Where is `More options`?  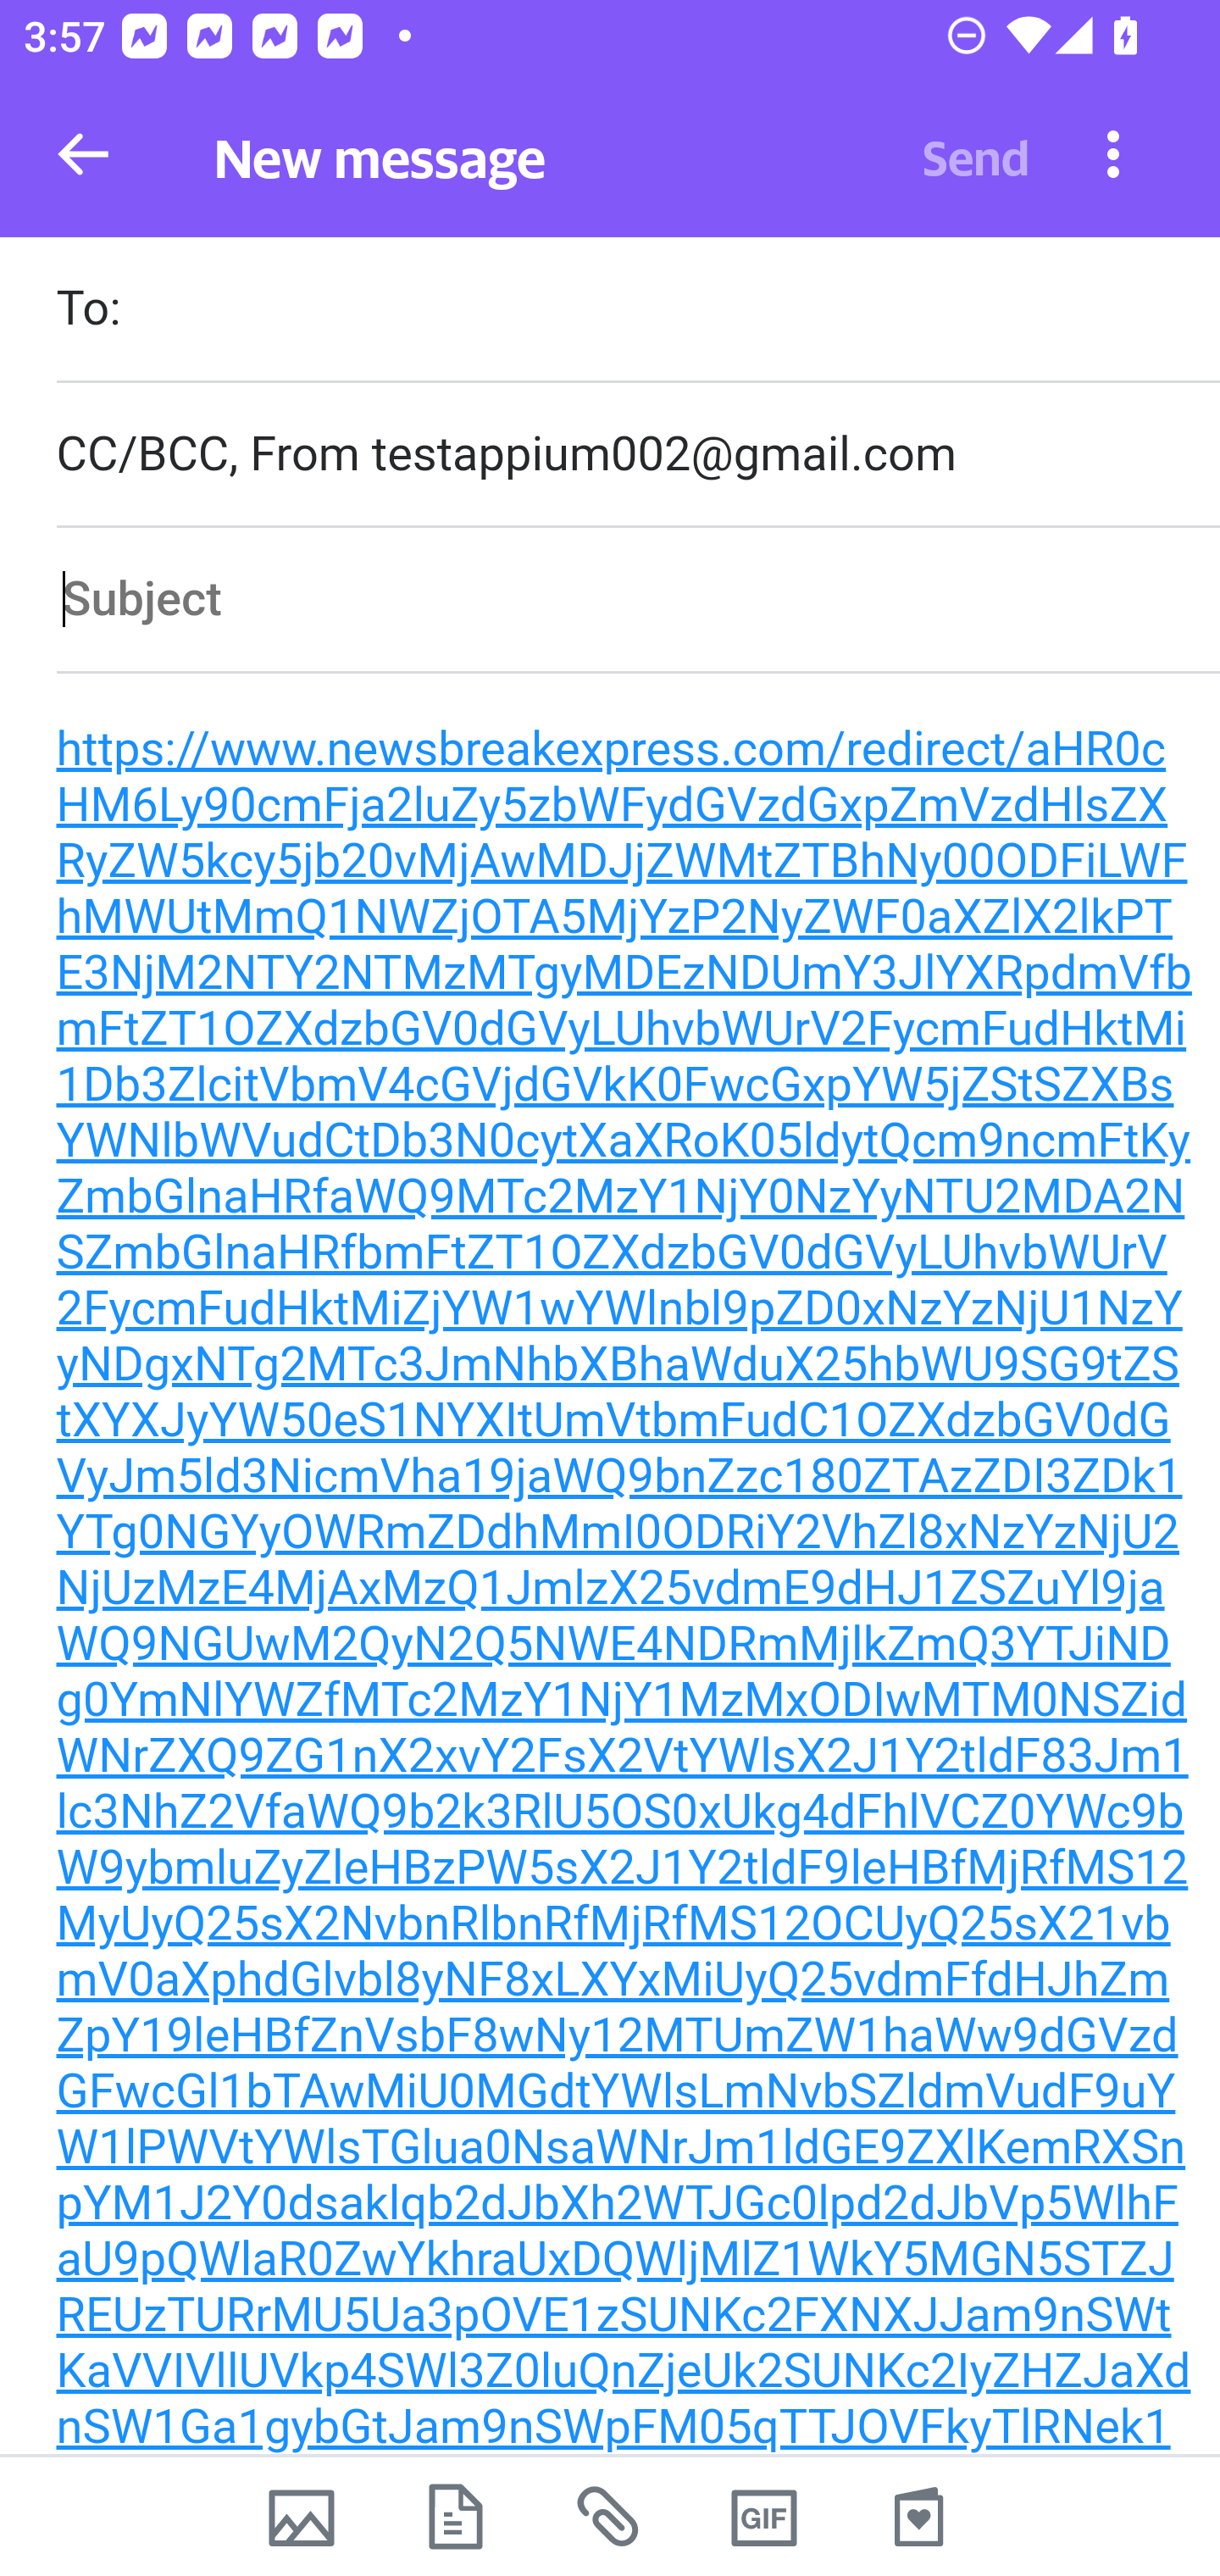
More options is located at coordinates (1113, 153).